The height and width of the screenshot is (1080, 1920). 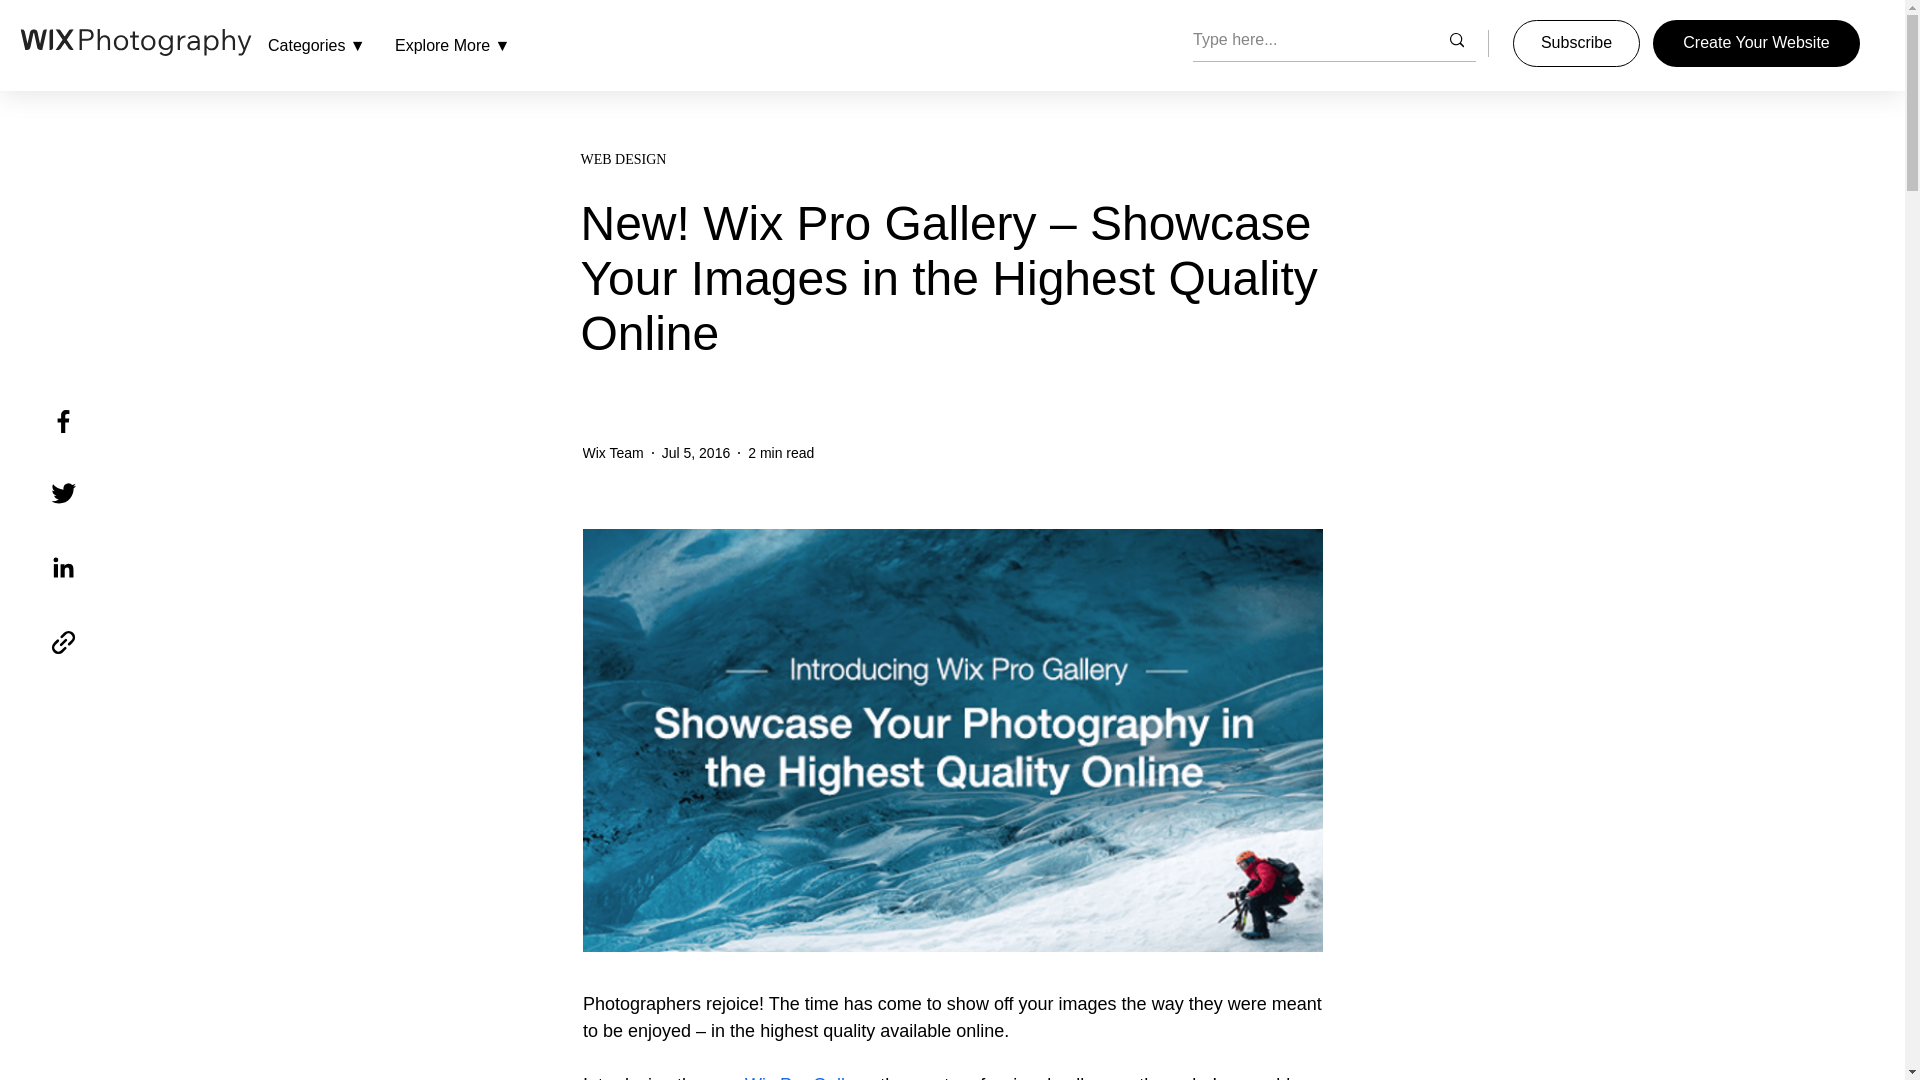 I want to click on Jul 5, 2016, so click(x=696, y=452).